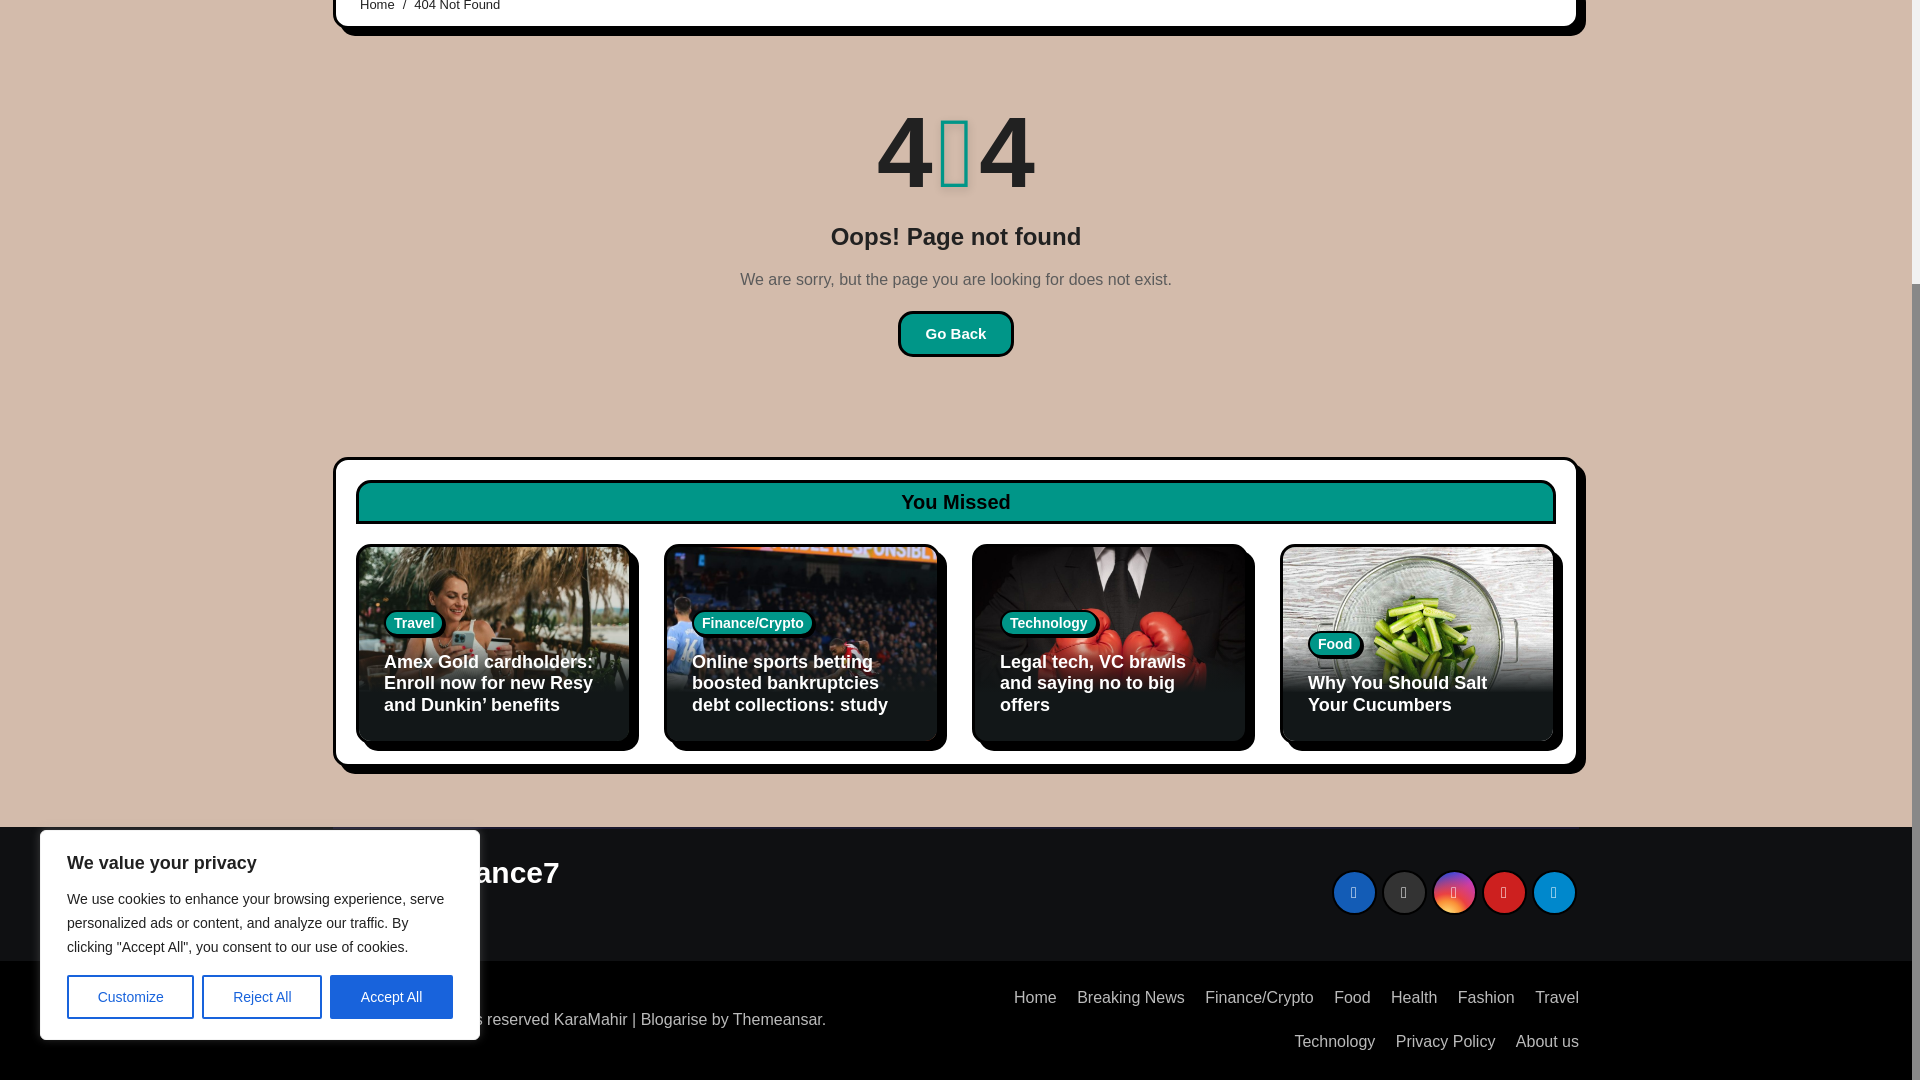 The width and height of the screenshot is (1920, 1080). What do you see at coordinates (378, 6) in the screenshot?
I see `Home` at bounding box center [378, 6].